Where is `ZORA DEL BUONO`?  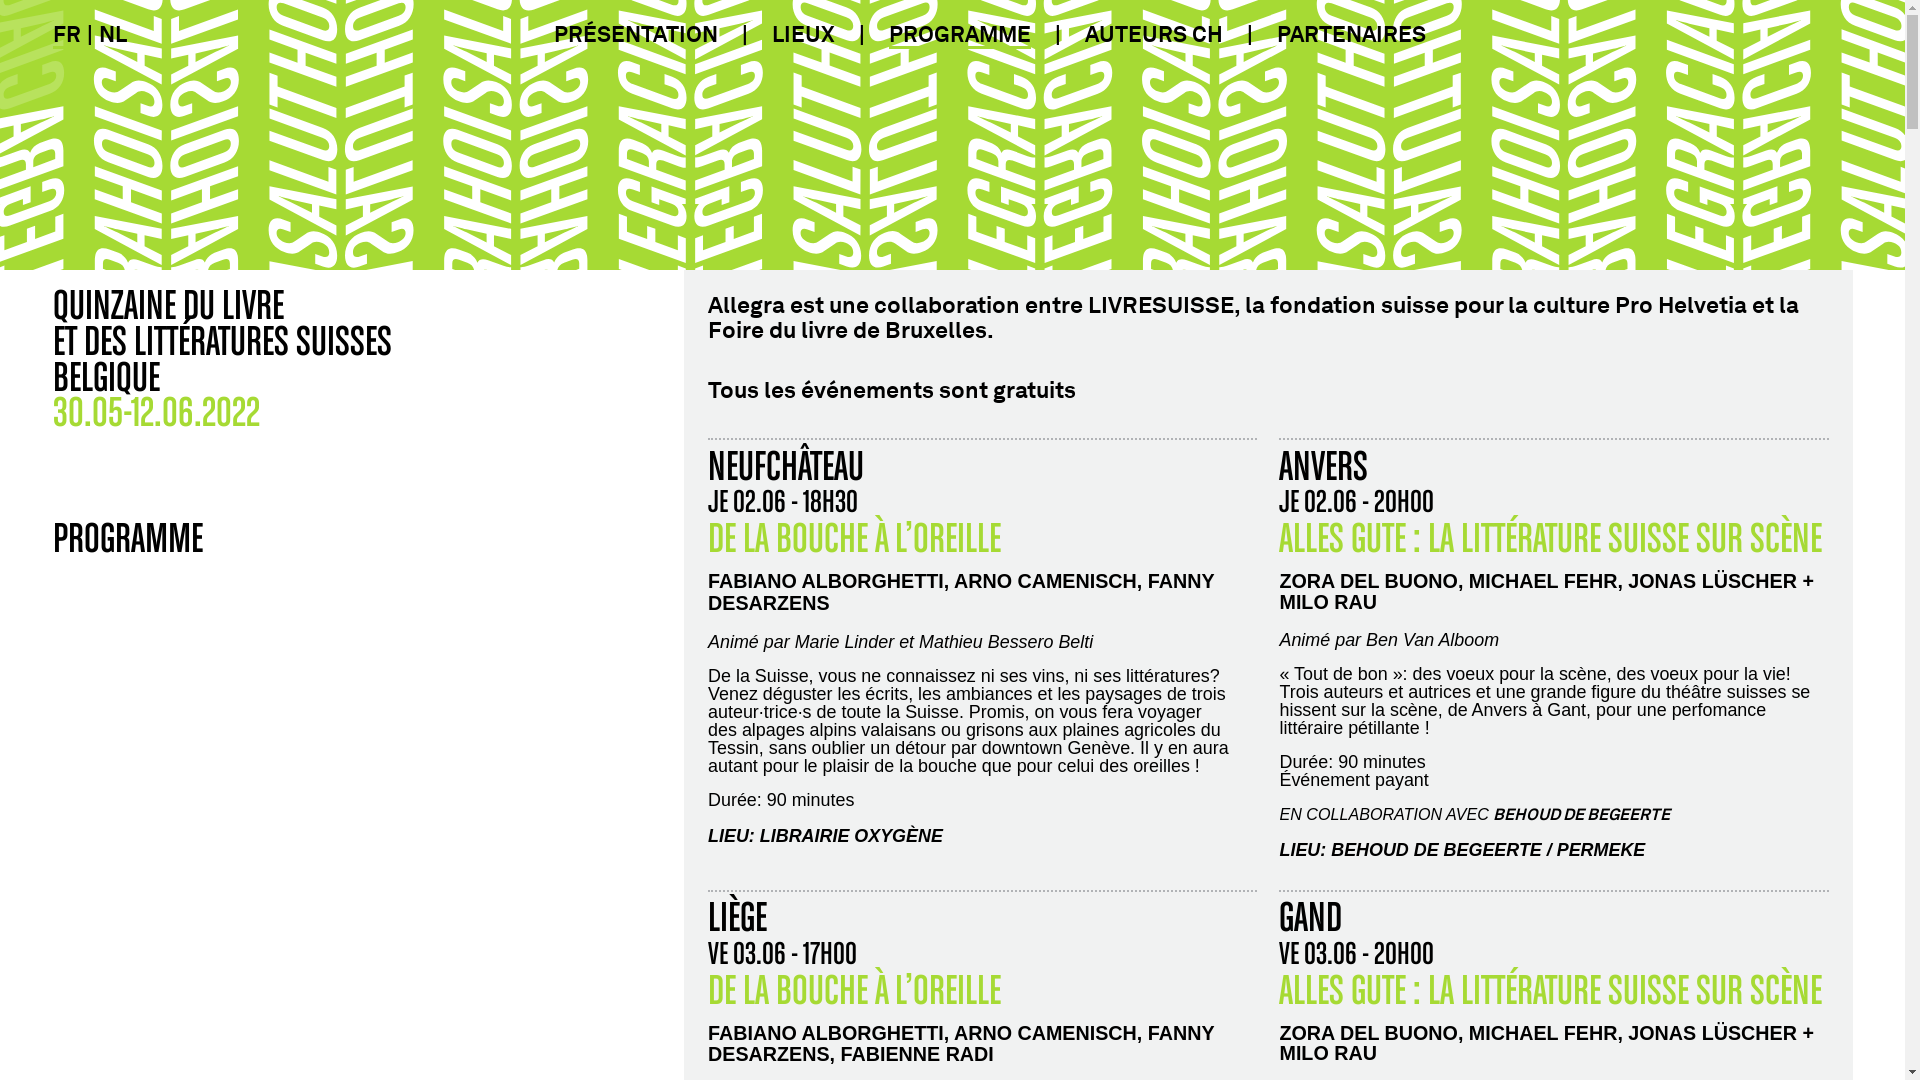 ZORA DEL BUONO is located at coordinates (1368, 581).